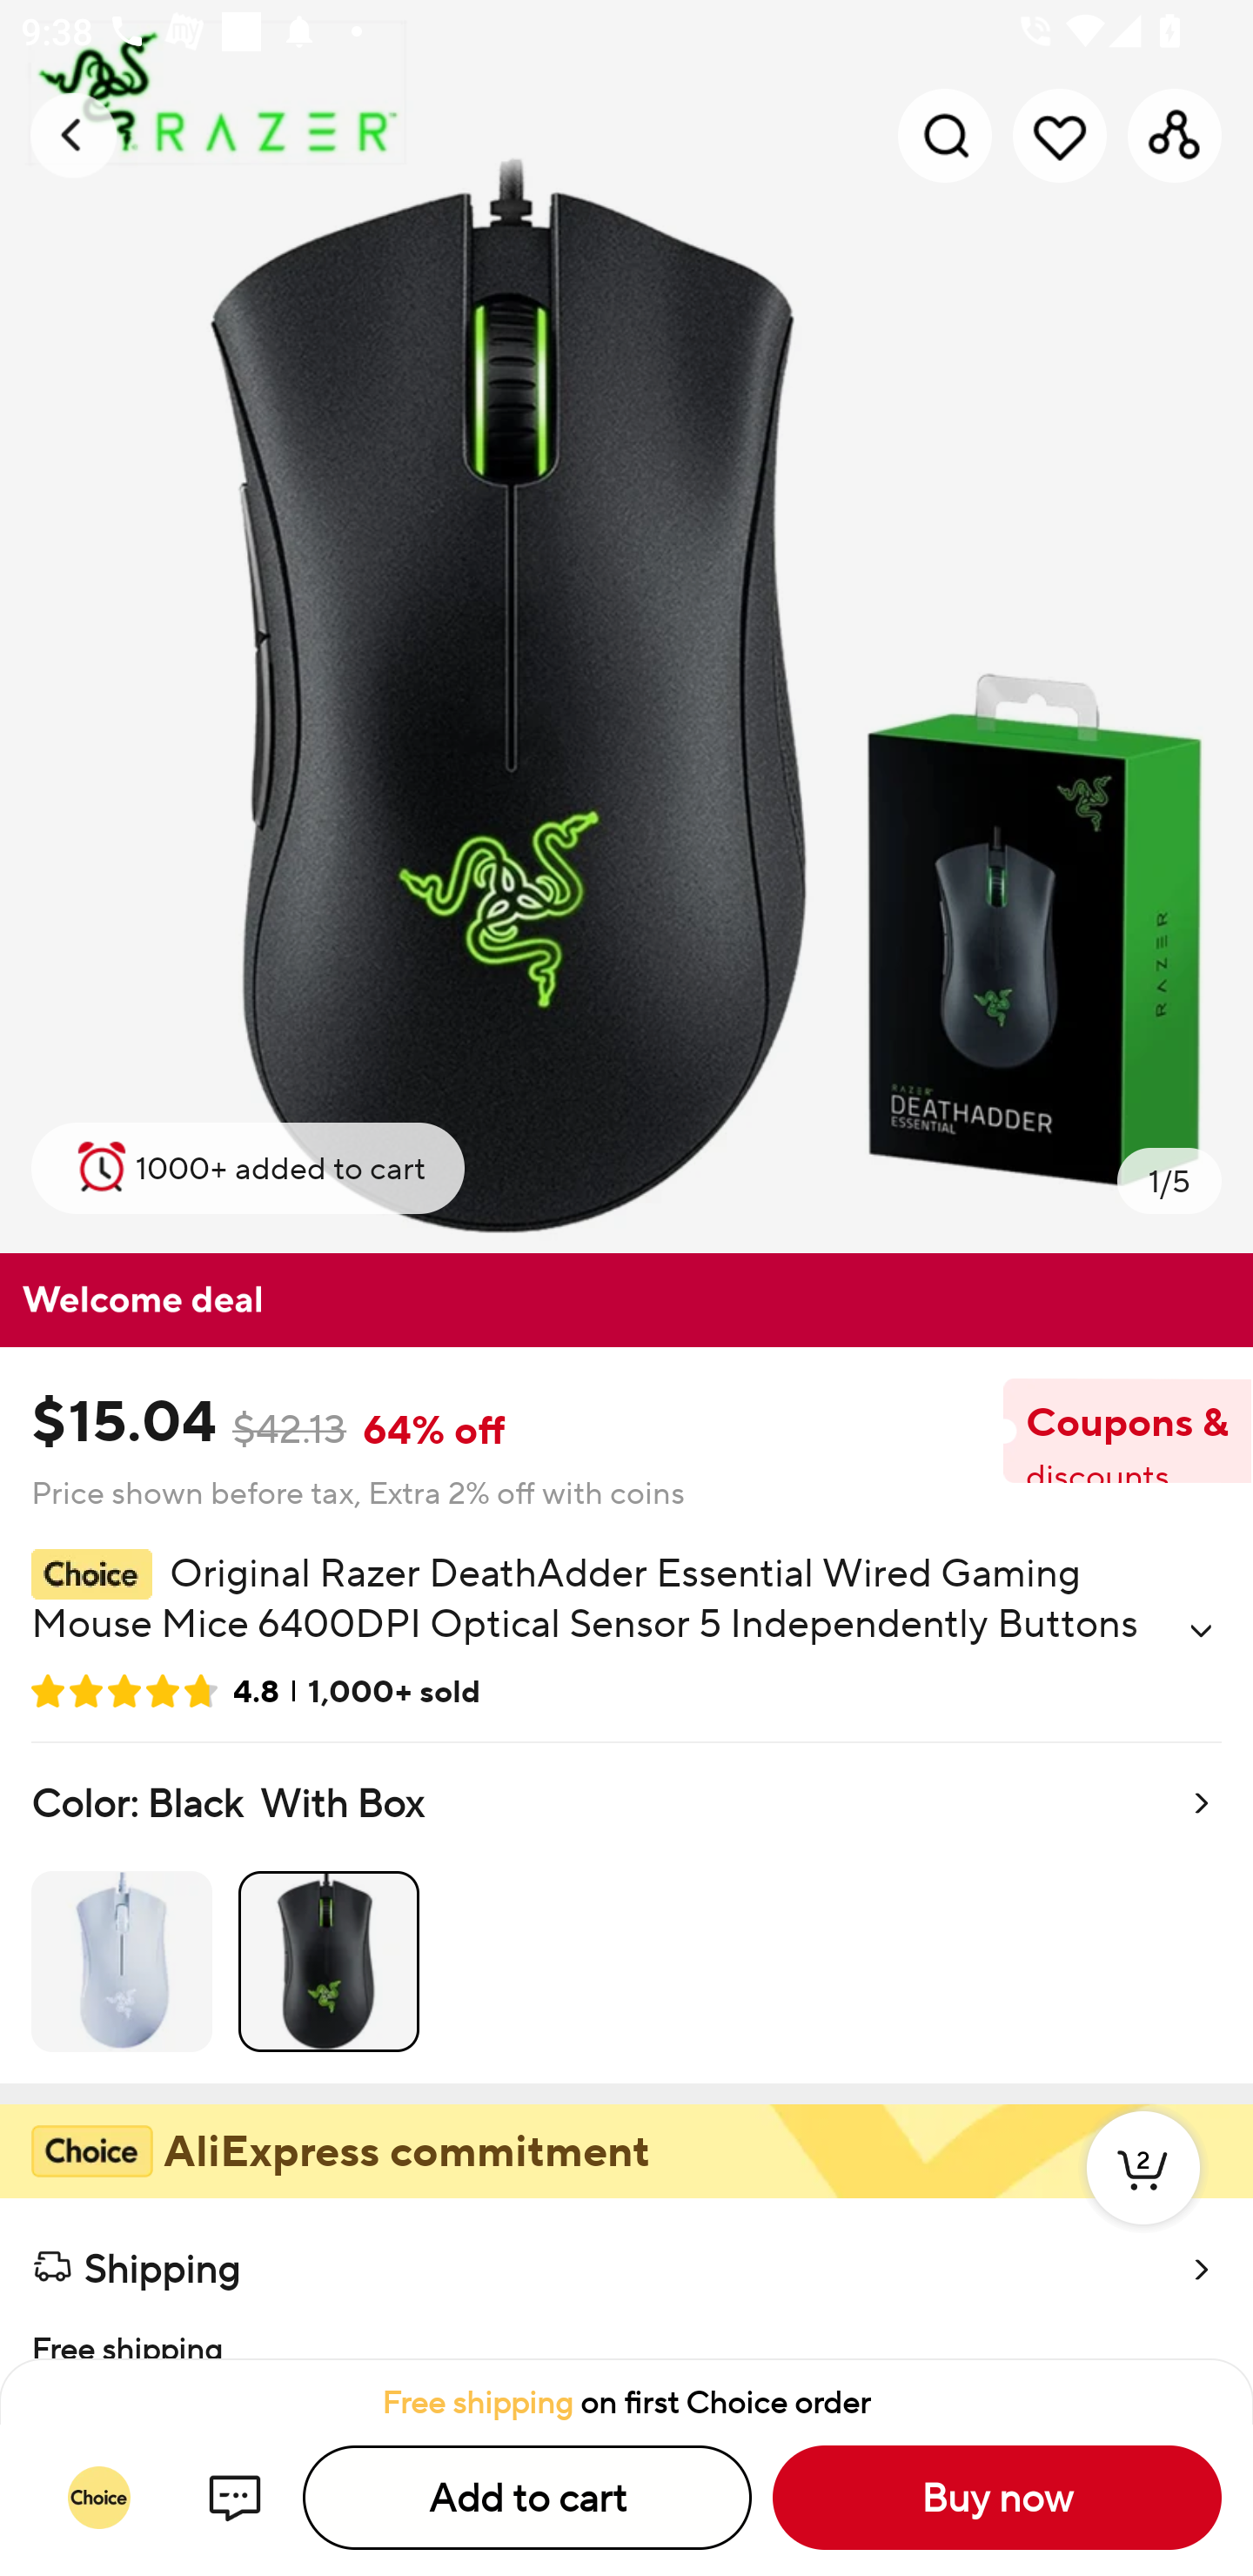 Image resolution: width=1253 pixels, height=2576 pixels. What do you see at coordinates (626, 2278) in the screenshot?
I see `Shipping  Free shipping ` at bounding box center [626, 2278].